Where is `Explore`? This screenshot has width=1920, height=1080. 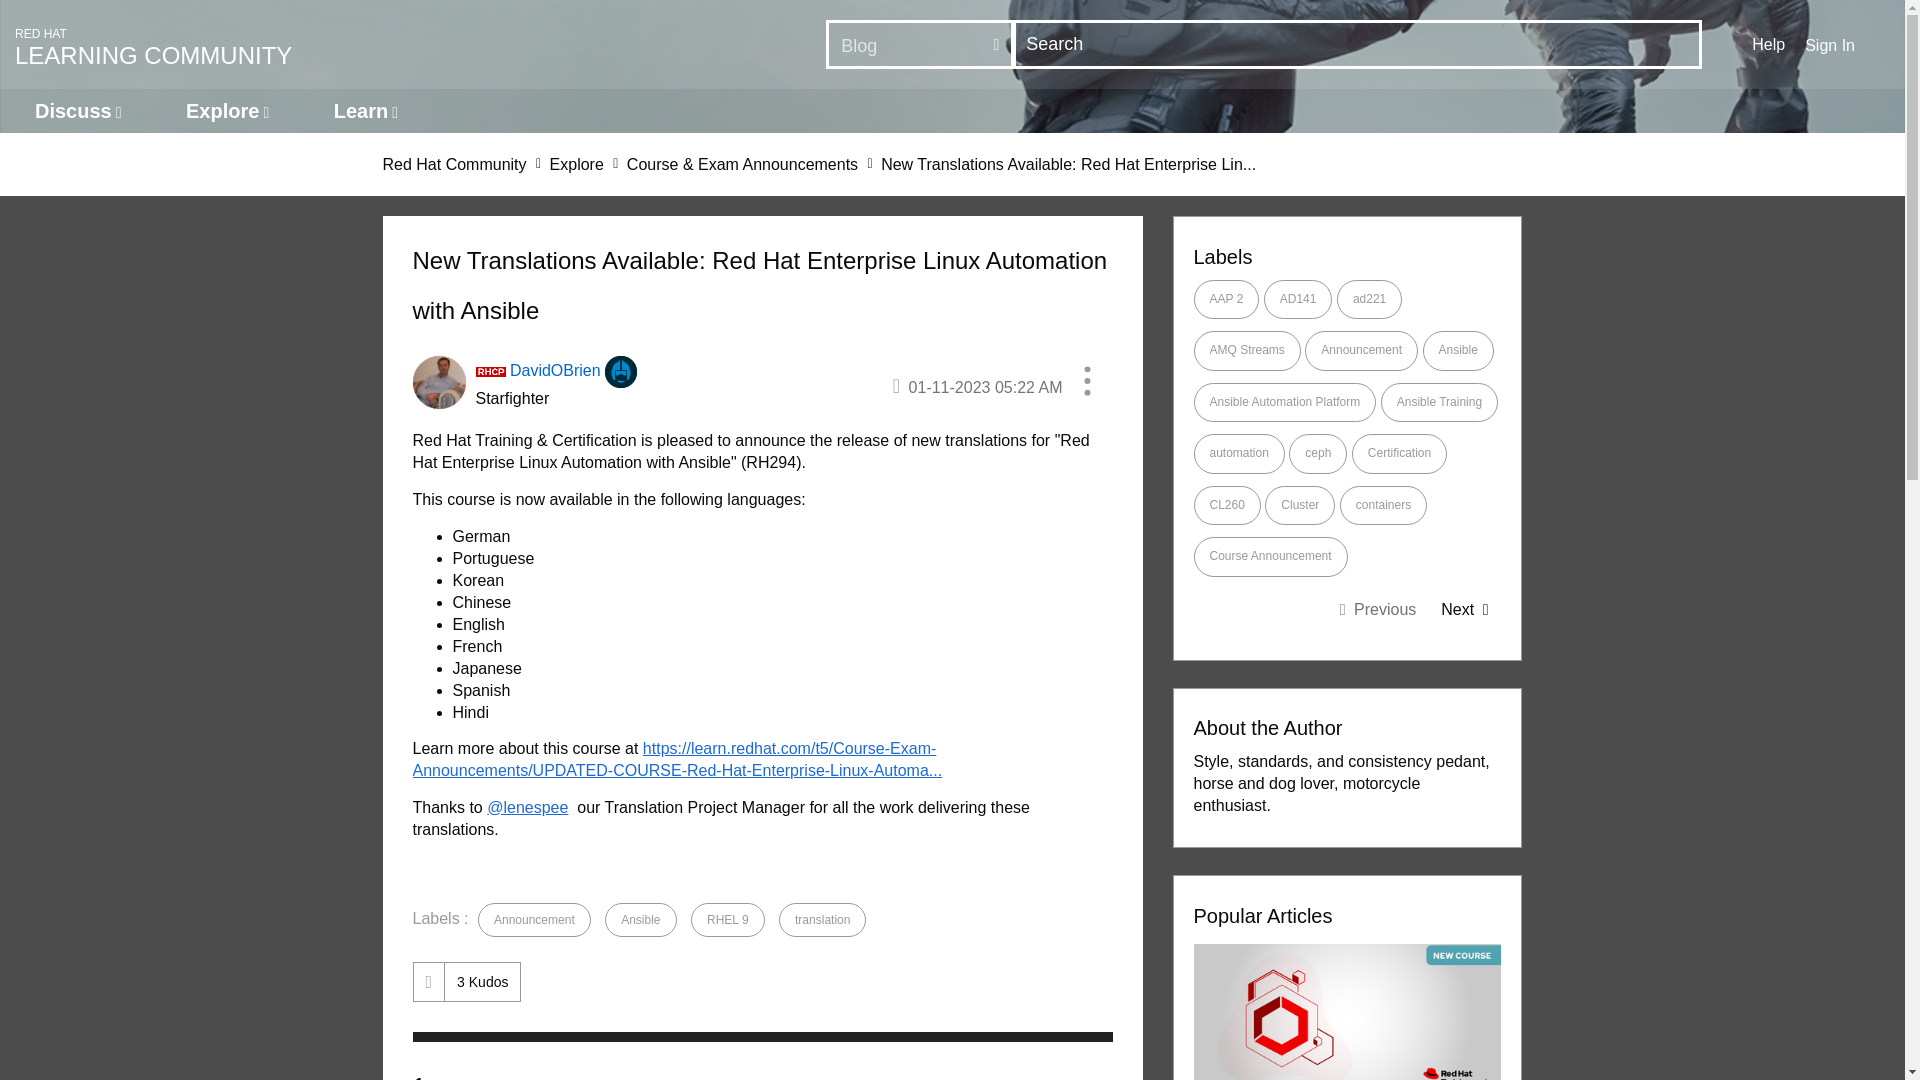
Explore is located at coordinates (227, 110).